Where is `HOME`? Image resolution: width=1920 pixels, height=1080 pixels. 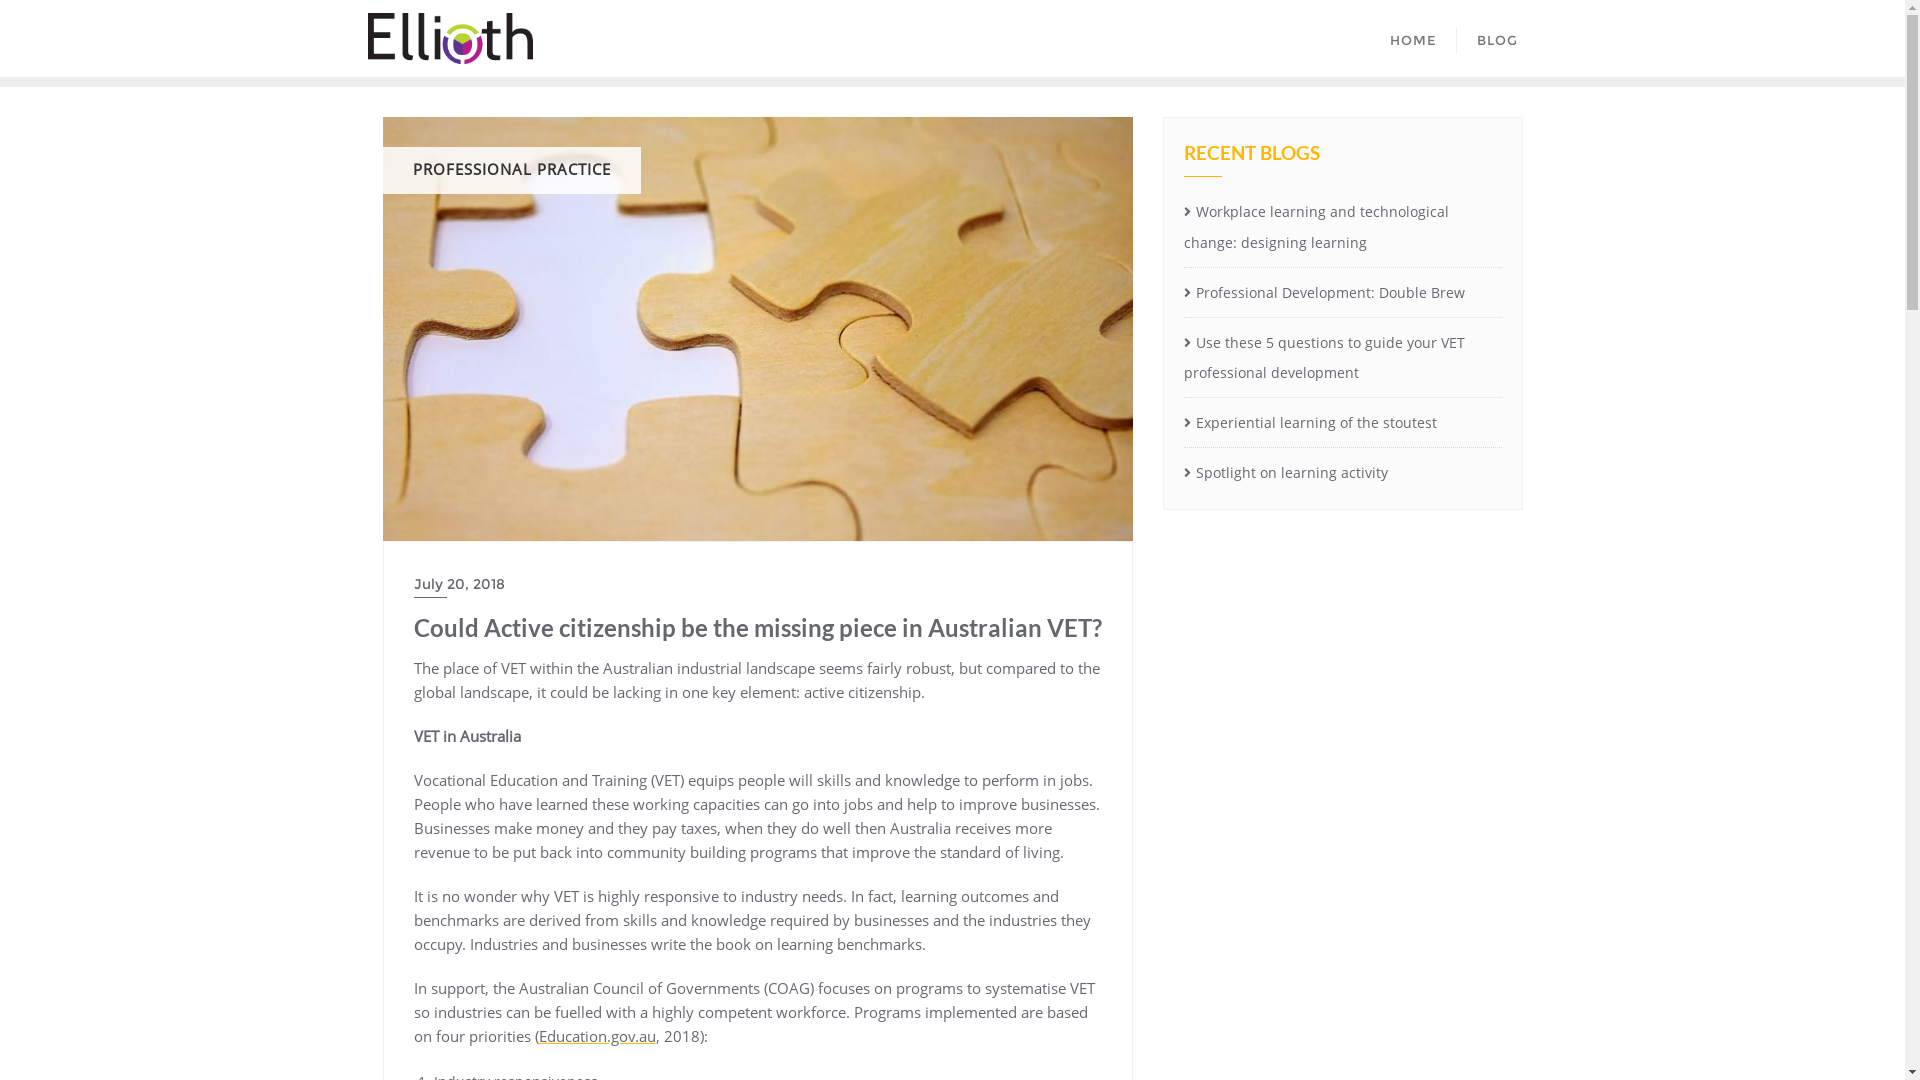 HOME is located at coordinates (1414, 38).